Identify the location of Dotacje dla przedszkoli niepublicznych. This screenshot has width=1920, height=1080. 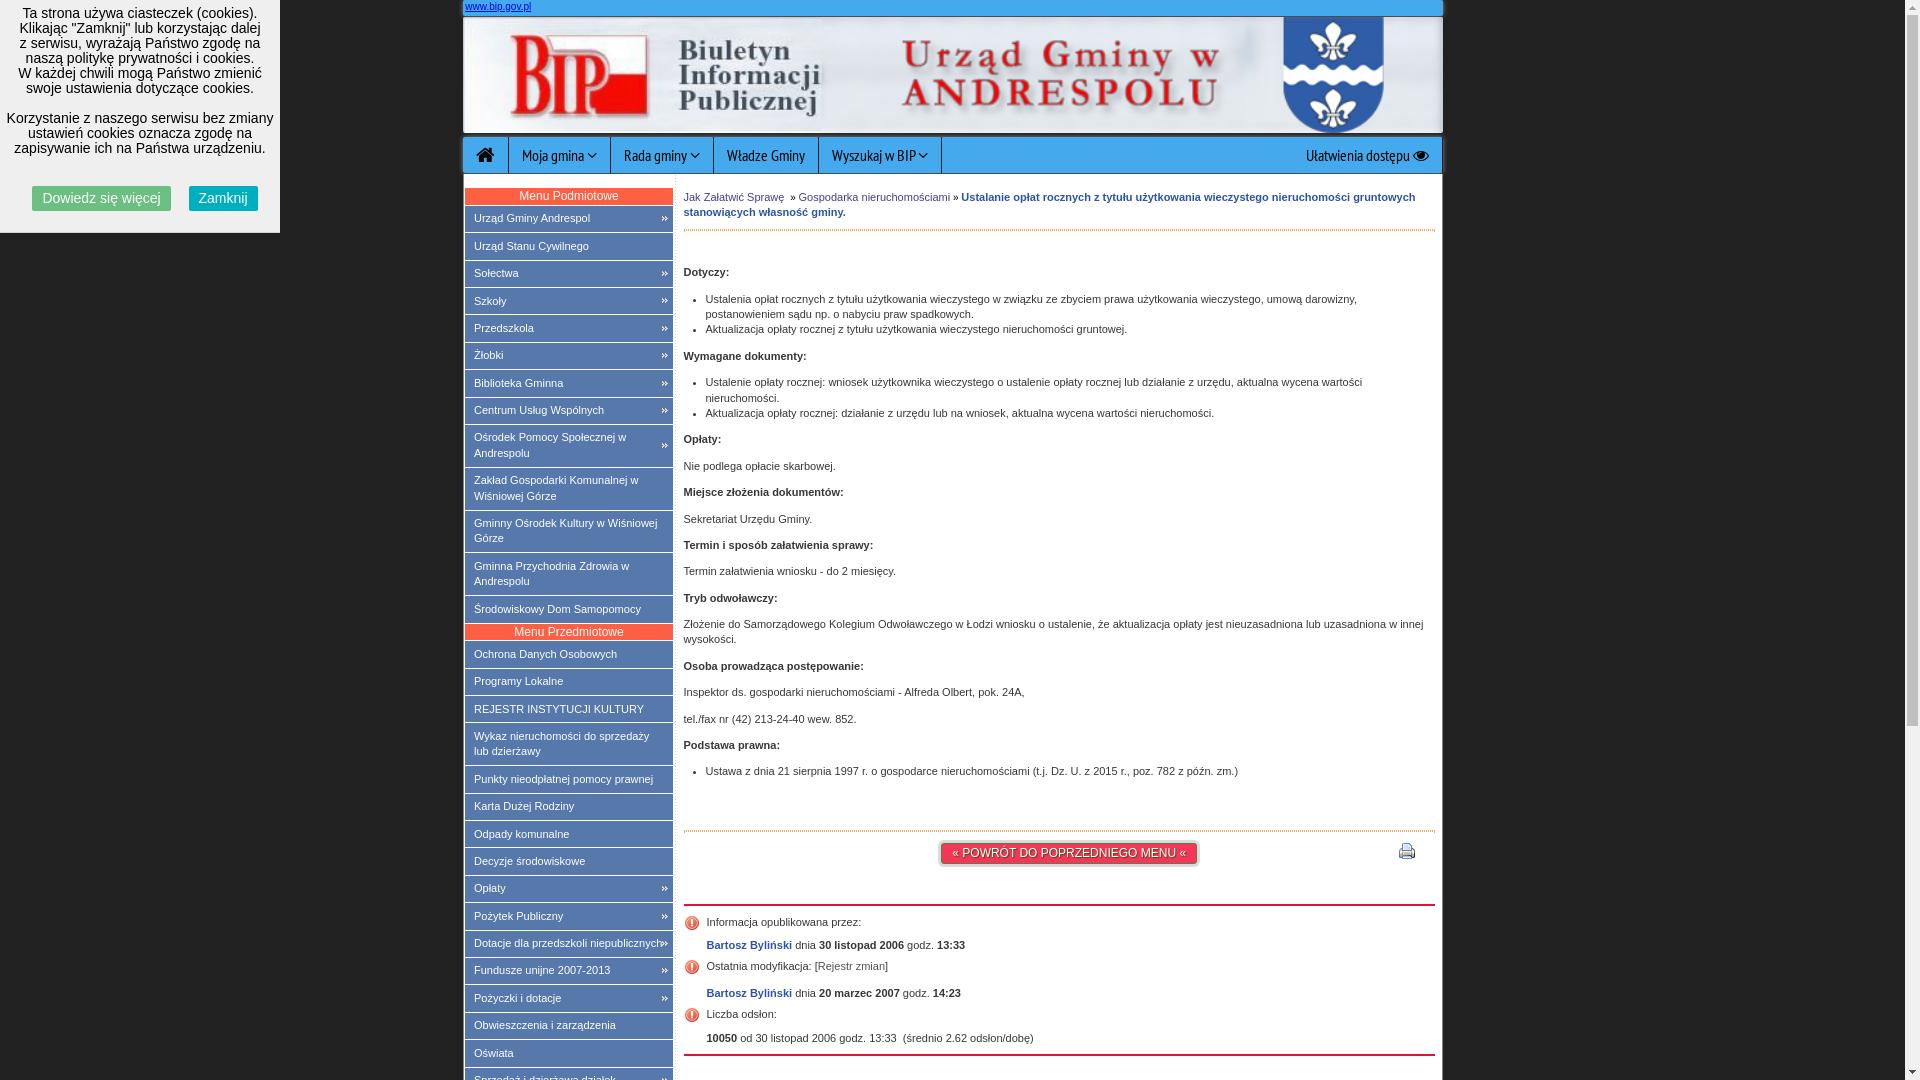
(569, 944).